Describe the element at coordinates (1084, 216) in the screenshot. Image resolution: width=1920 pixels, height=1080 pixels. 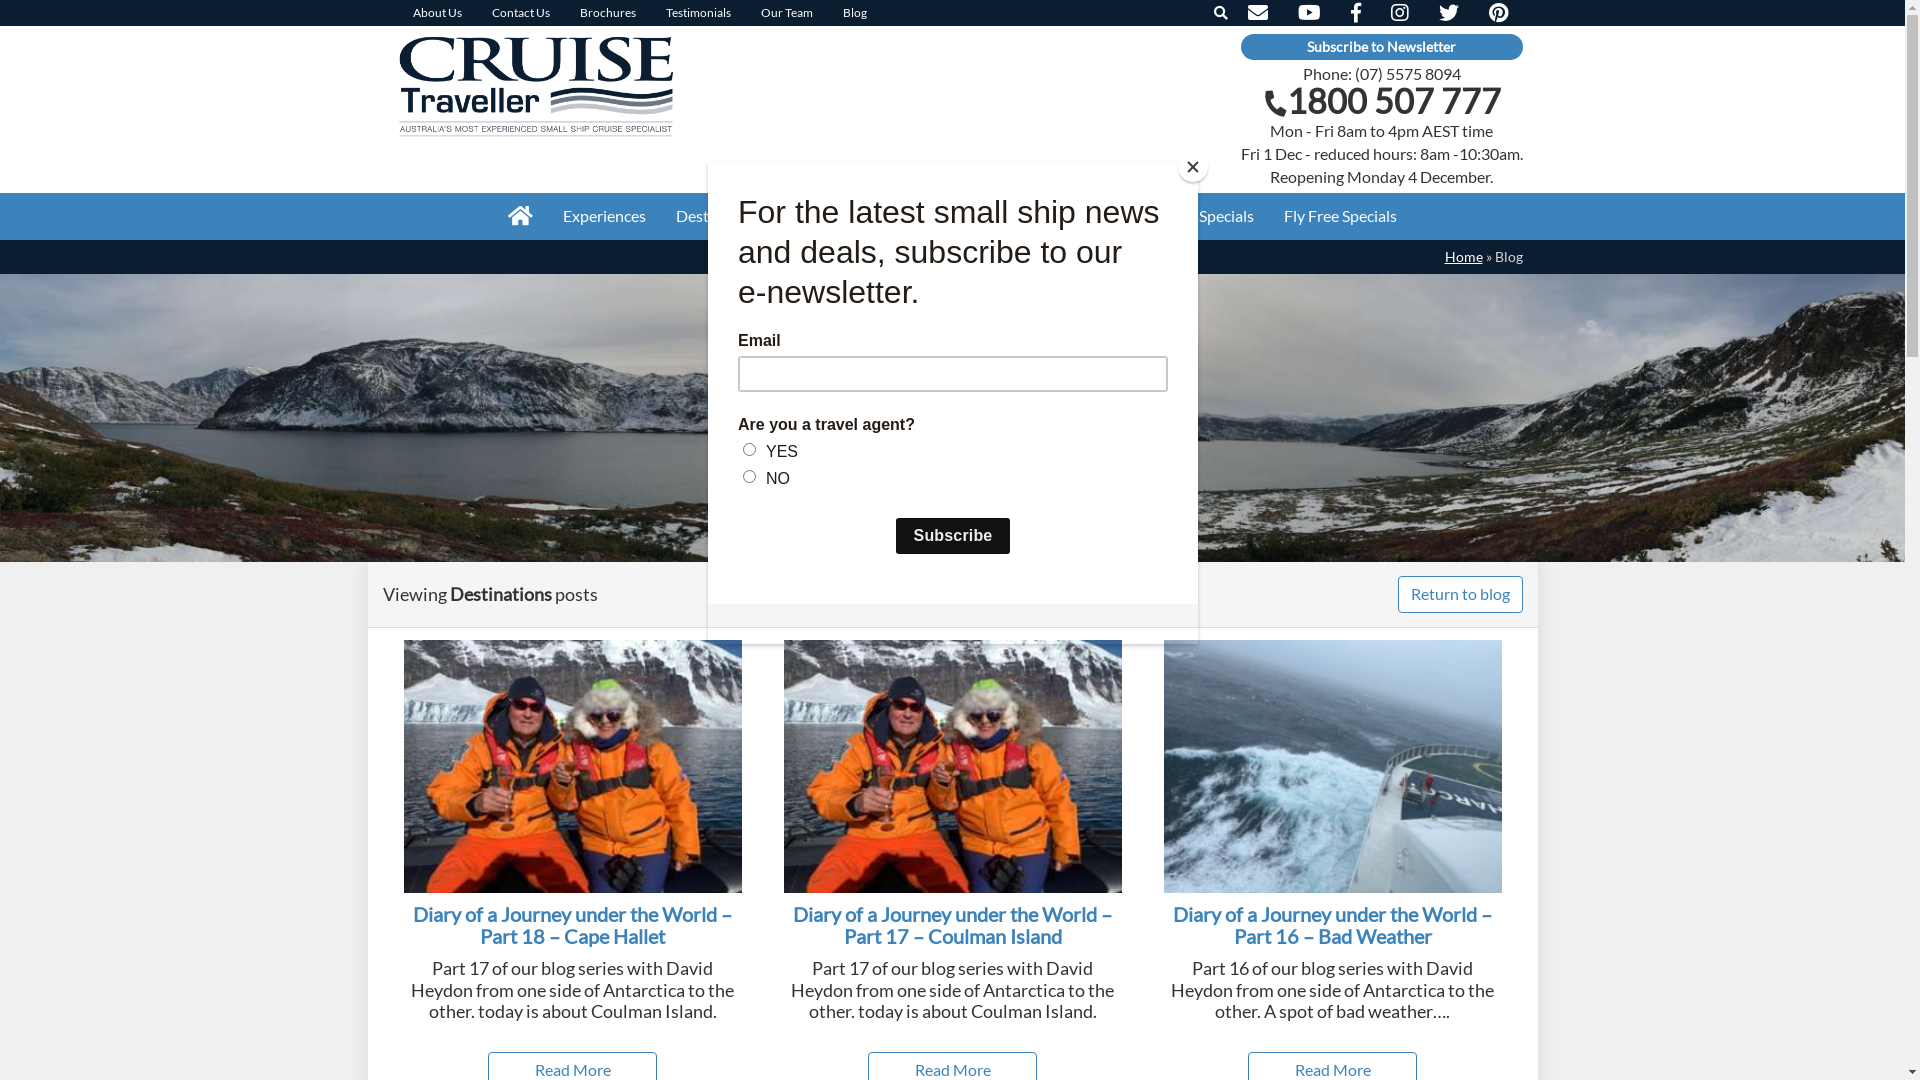
I see `Cruise Specials` at that location.